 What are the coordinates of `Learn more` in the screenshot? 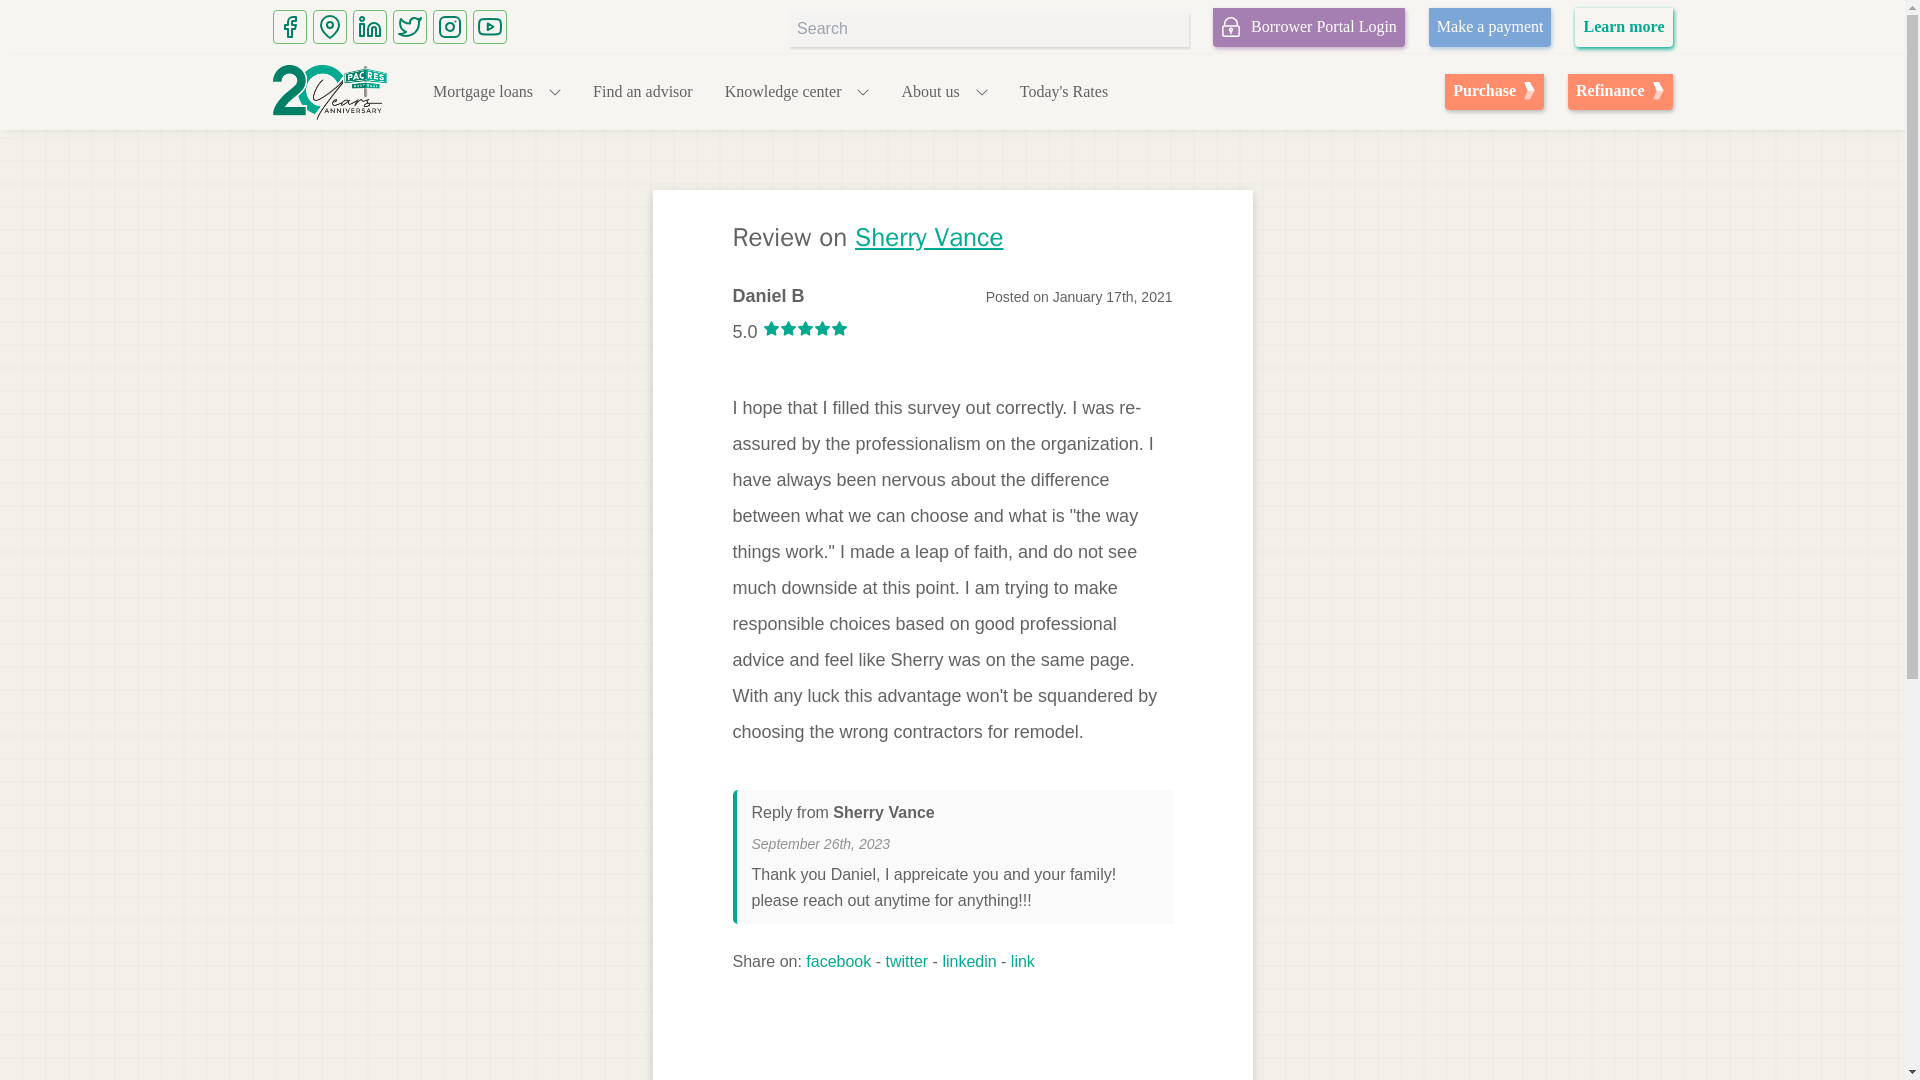 It's located at (1490, 27).